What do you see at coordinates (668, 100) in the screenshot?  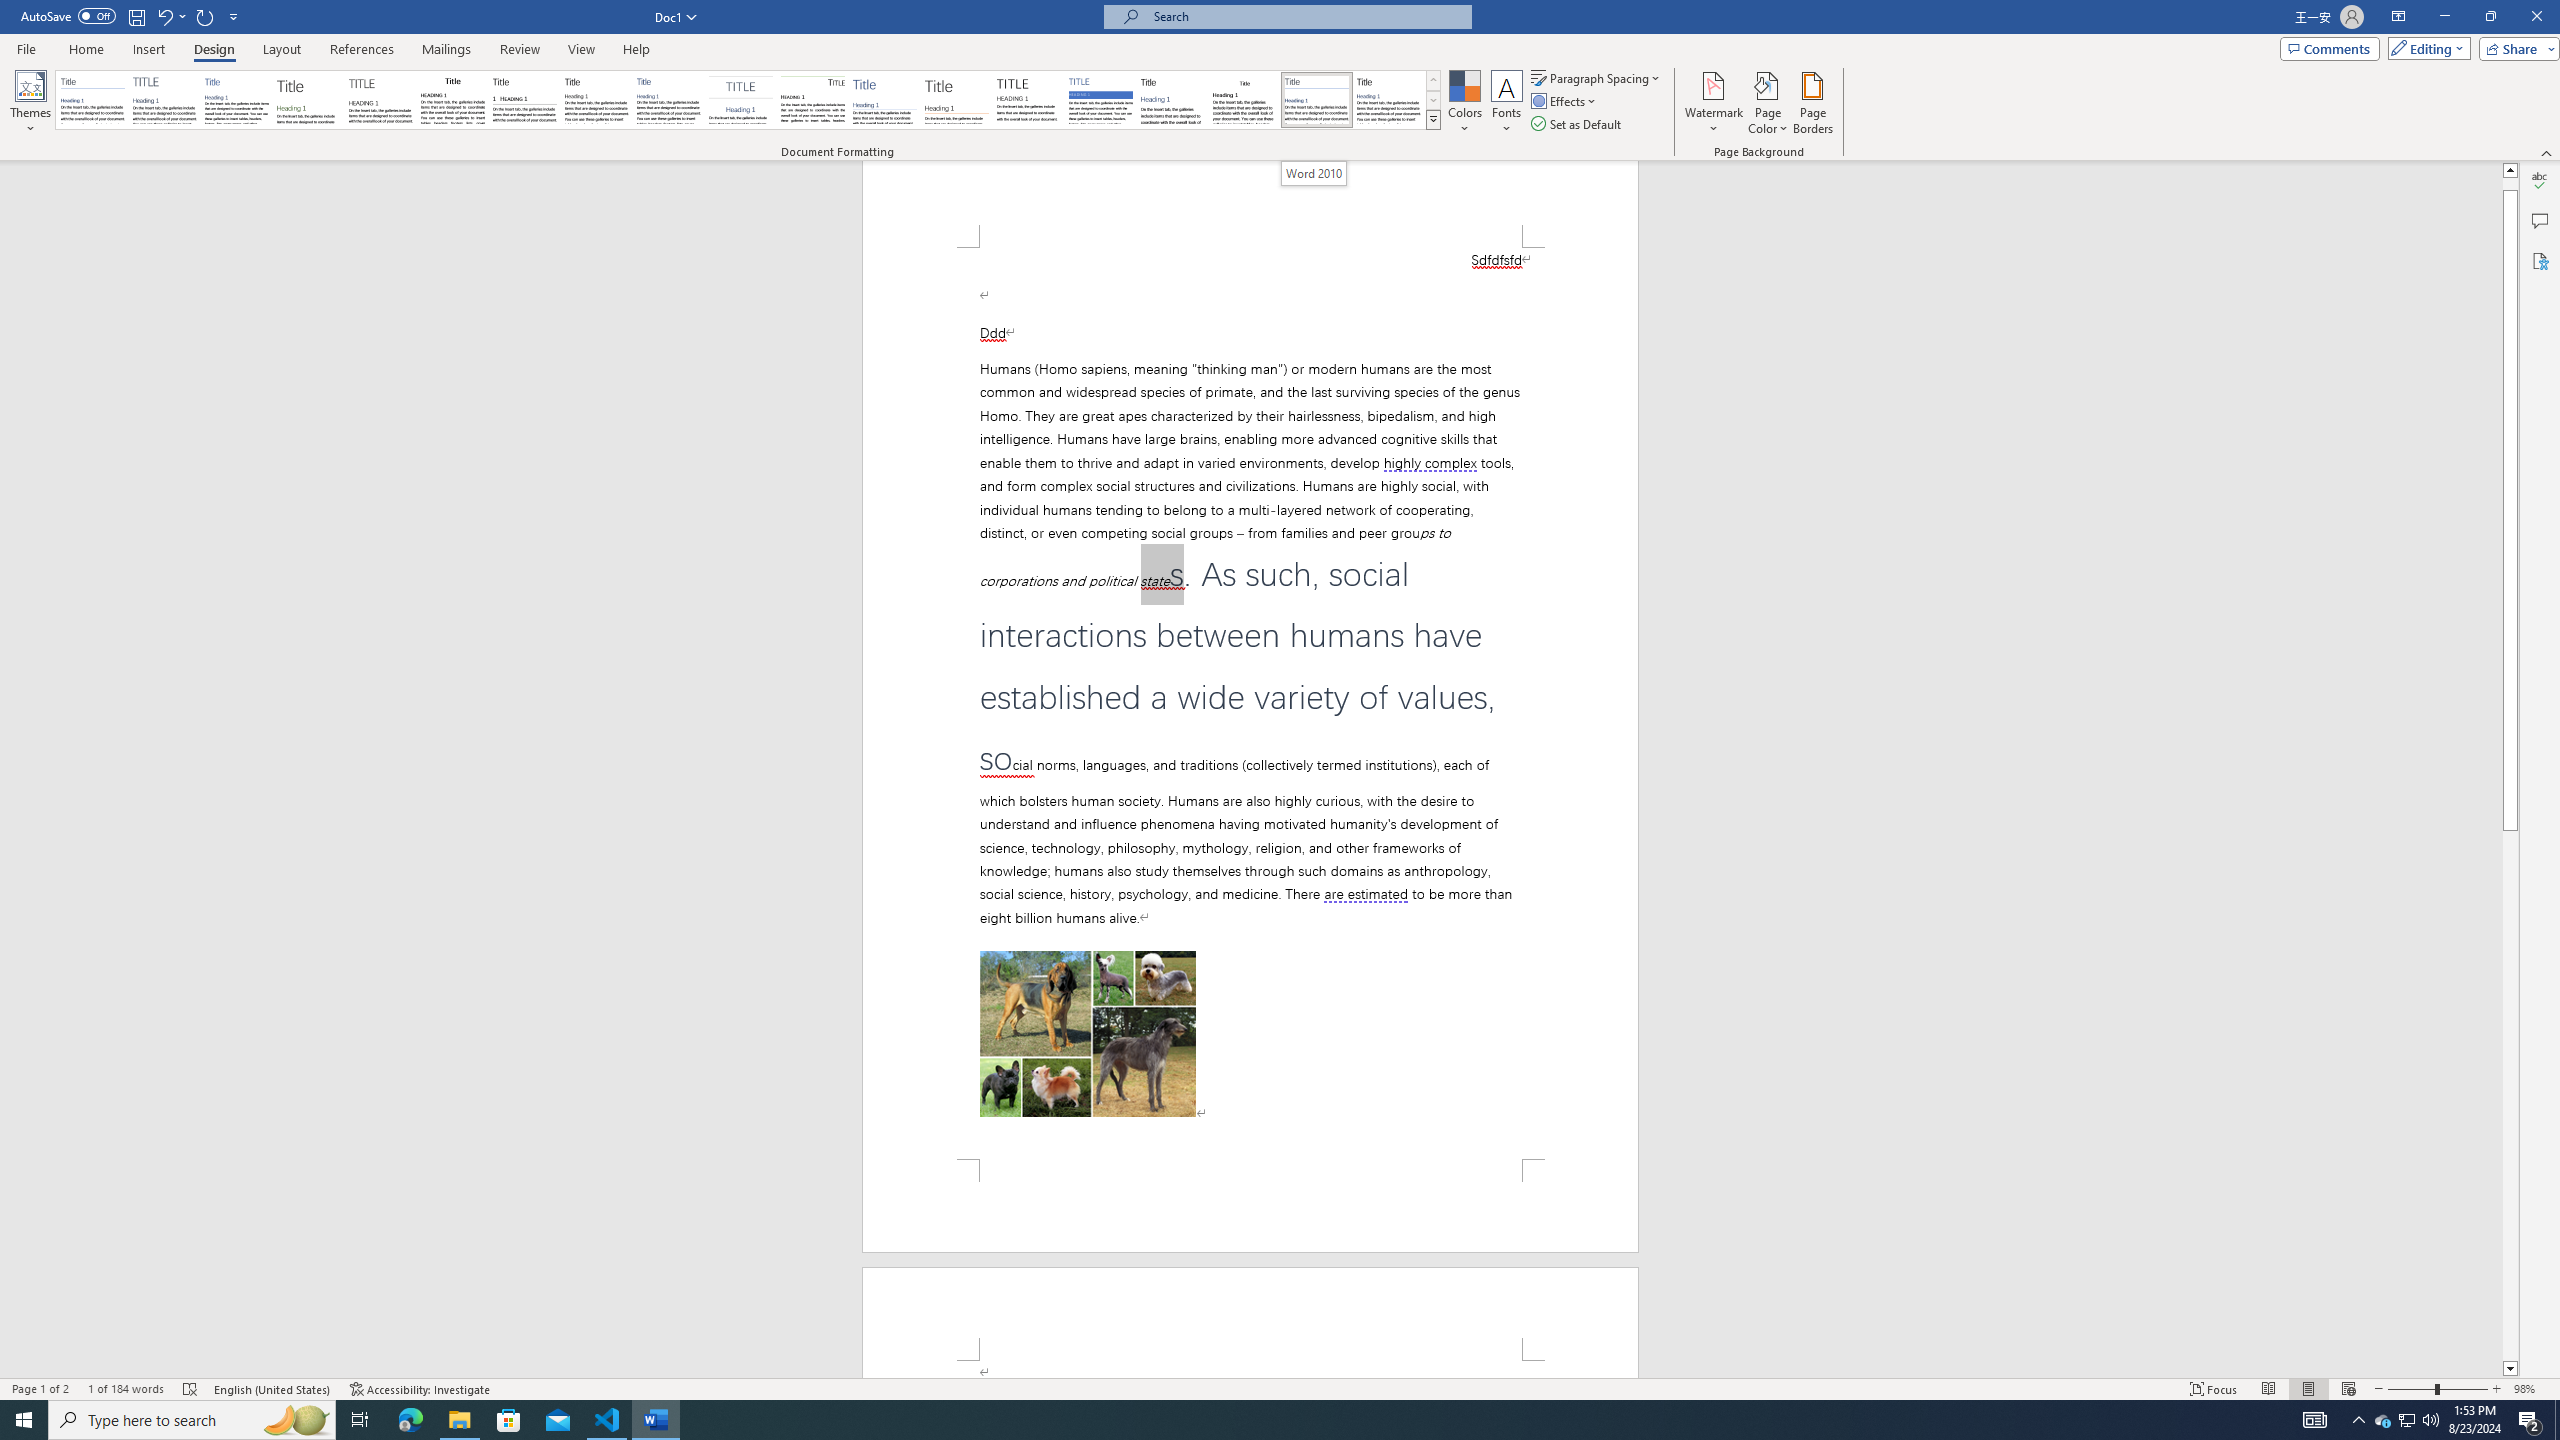 I see `Casual` at bounding box center [668, 100].